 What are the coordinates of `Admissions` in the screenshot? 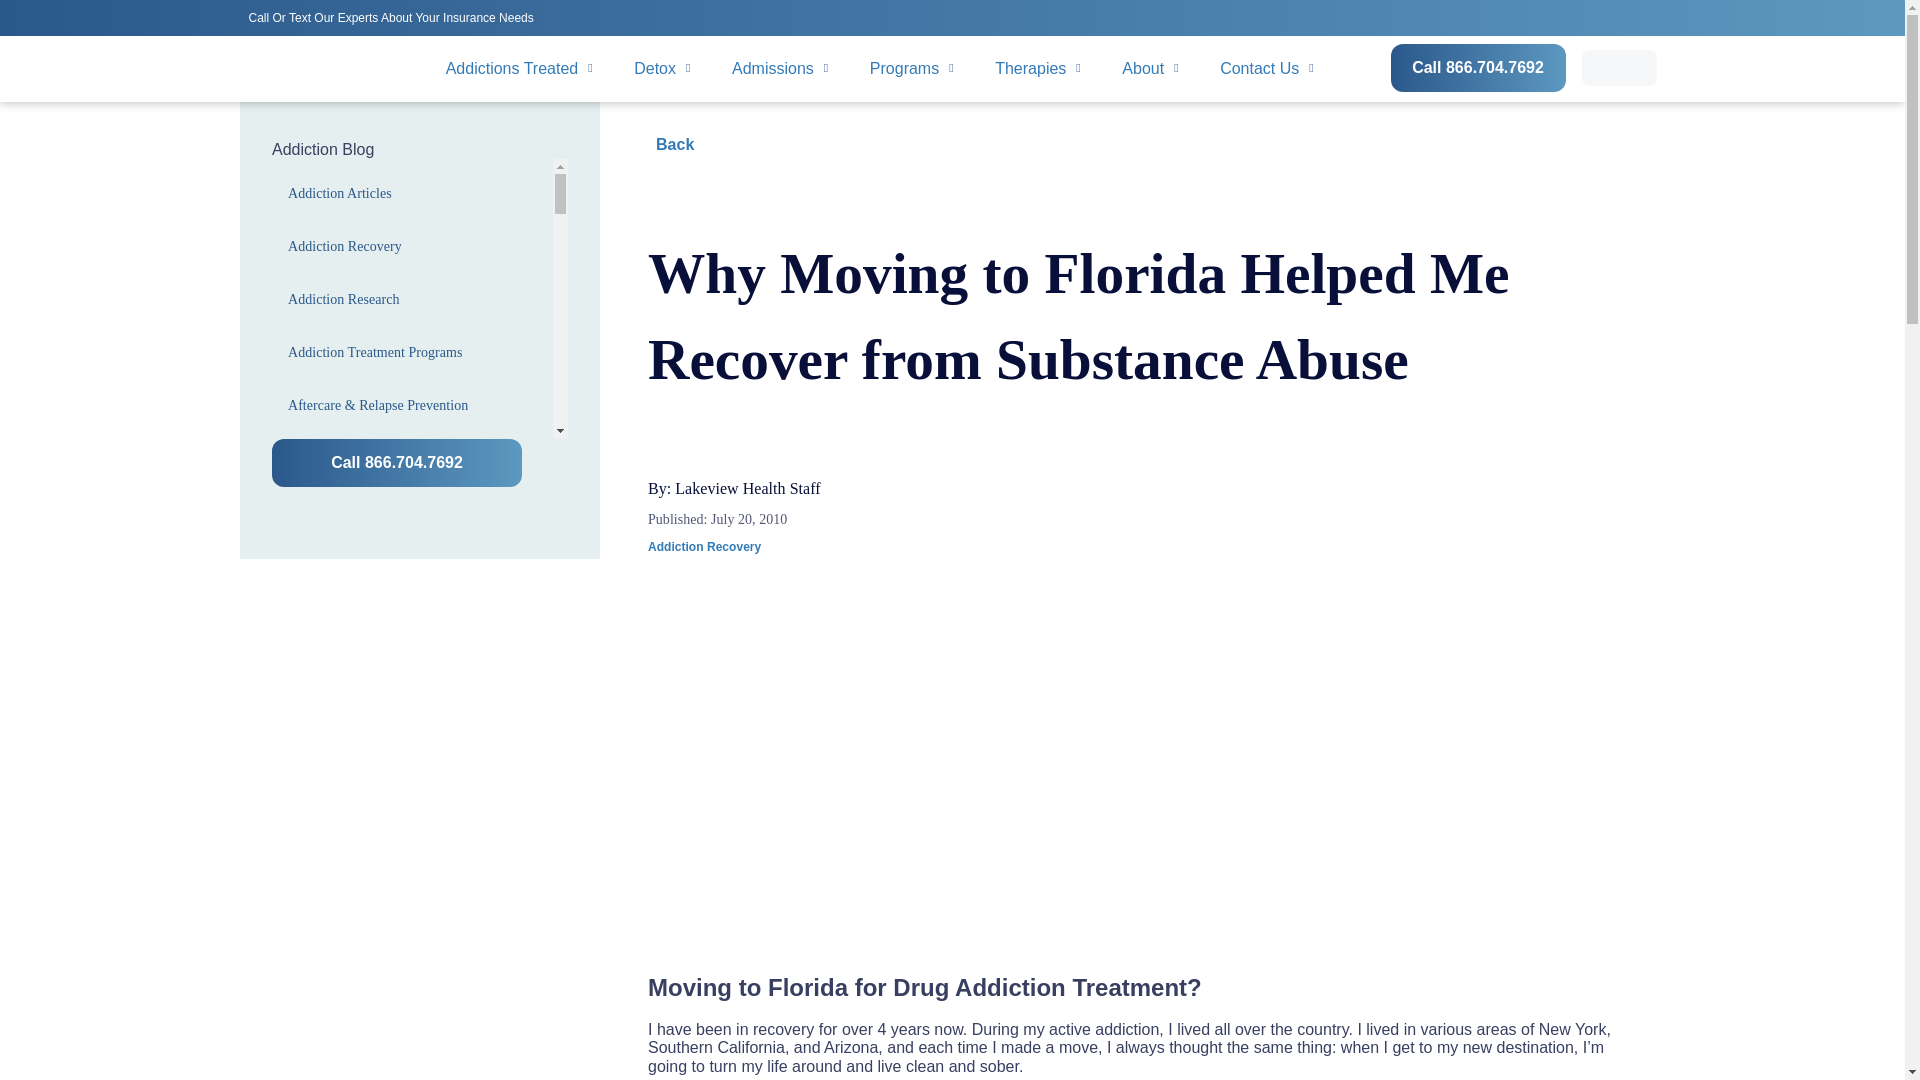 It's located at (780, 68).